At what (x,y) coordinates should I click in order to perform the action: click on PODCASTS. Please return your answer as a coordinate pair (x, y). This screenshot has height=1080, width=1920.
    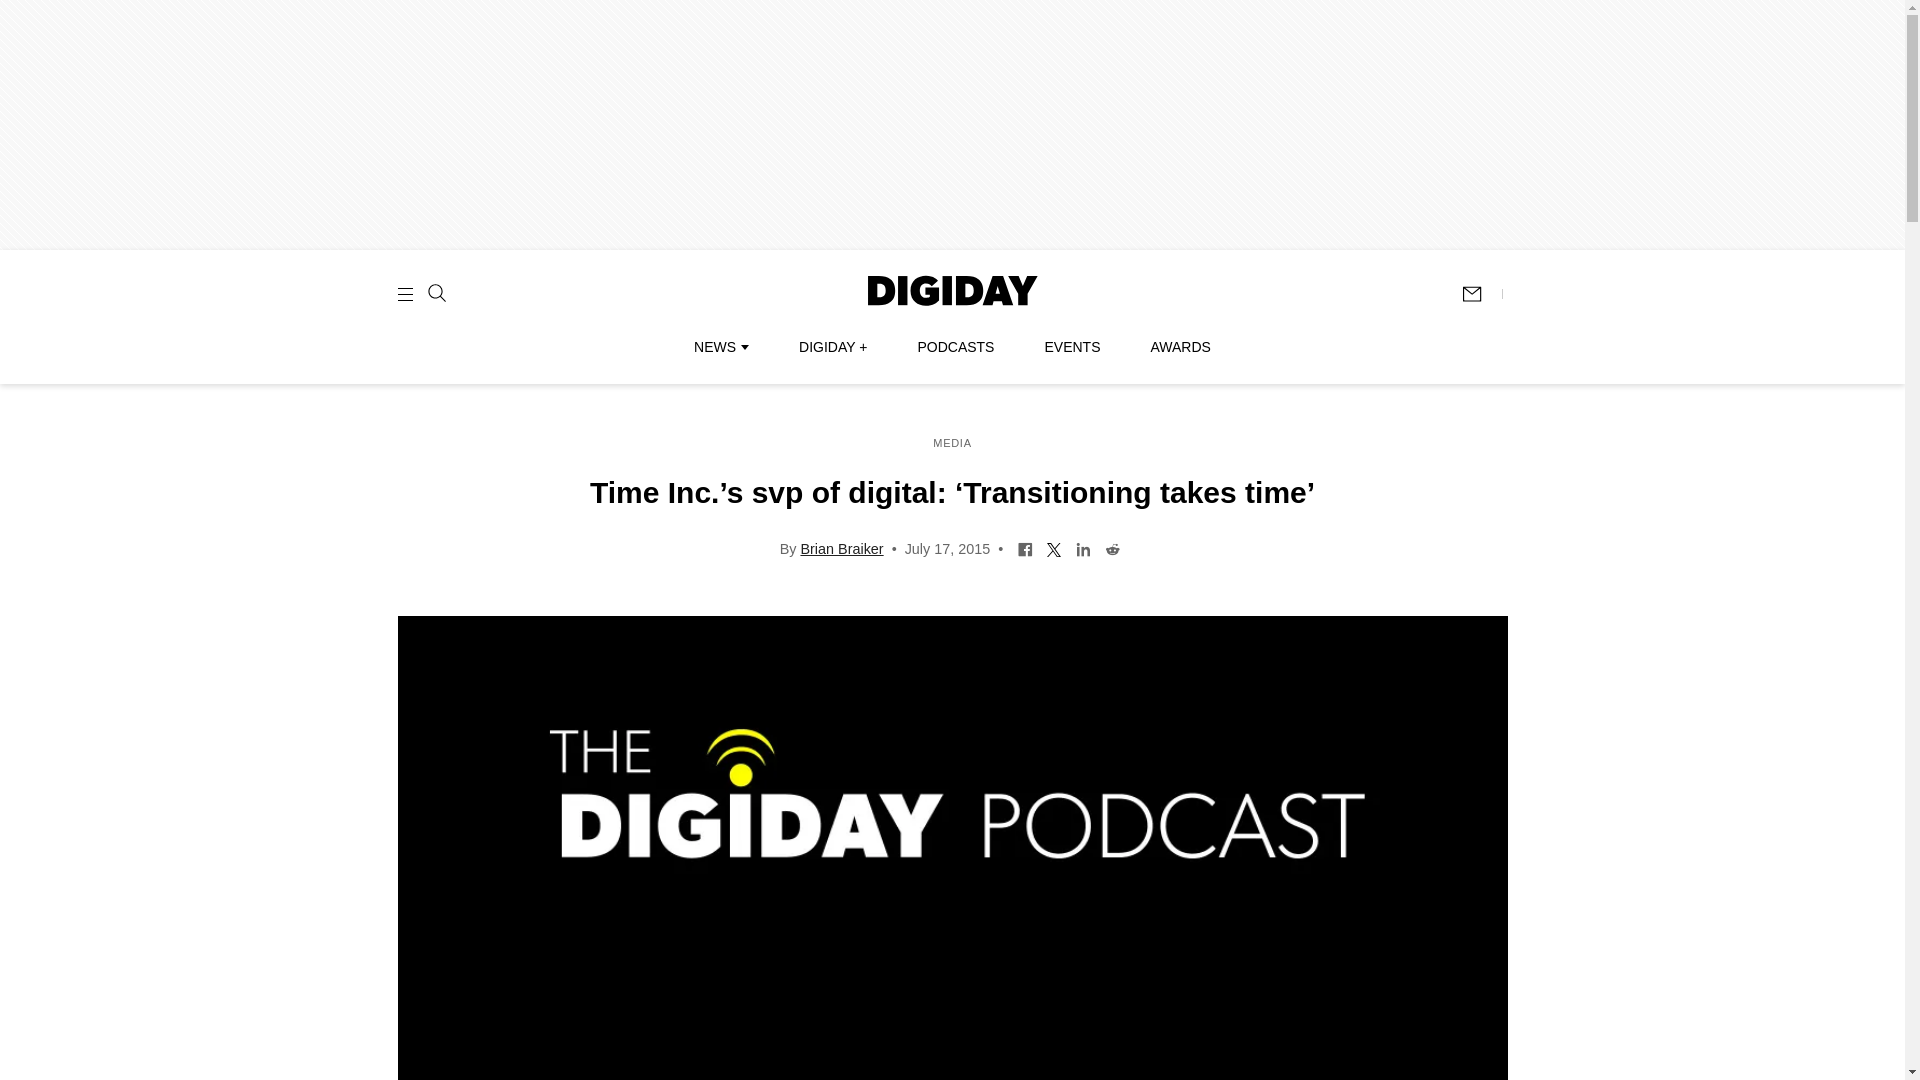
    Looking at the image, I should click on (956, 347).